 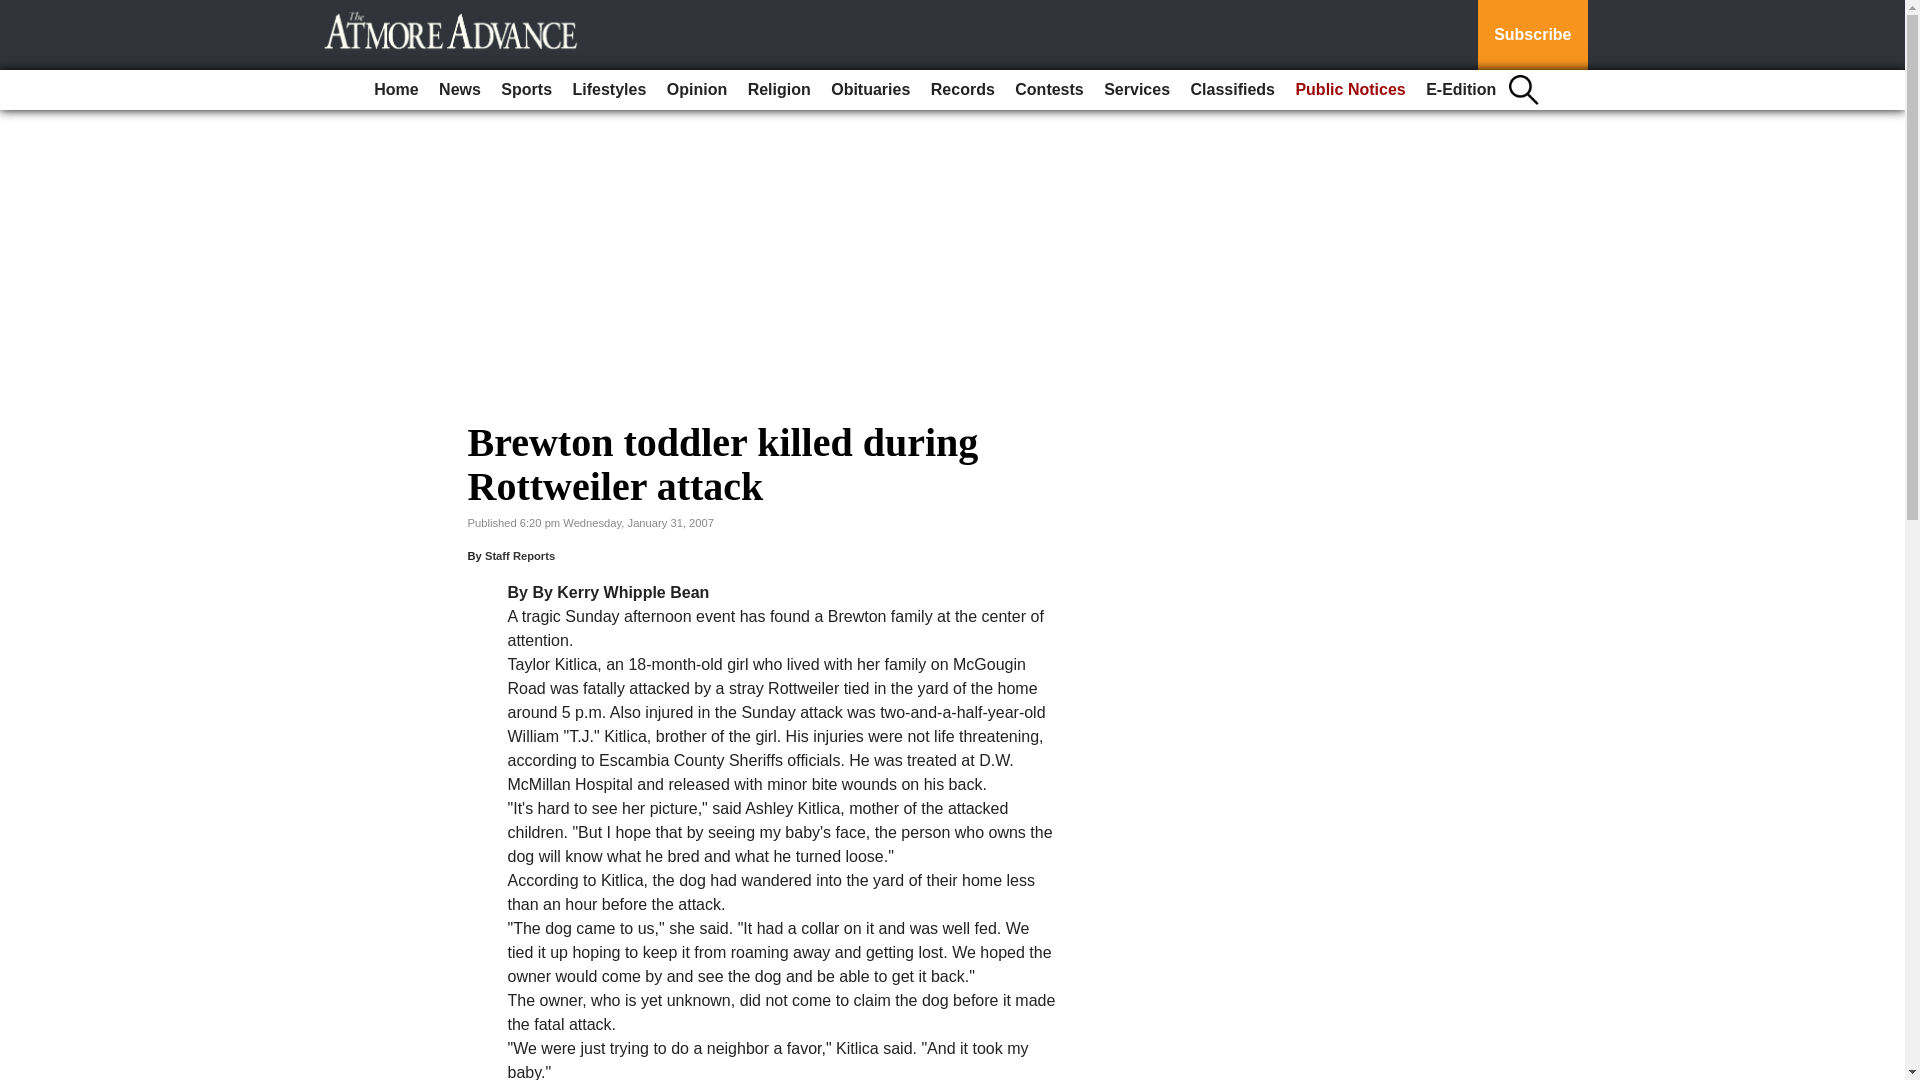 What do you see at coordinates (1232, 90) in the screenshot?
I see `Classifieds` at bounding box center [1232, 90].